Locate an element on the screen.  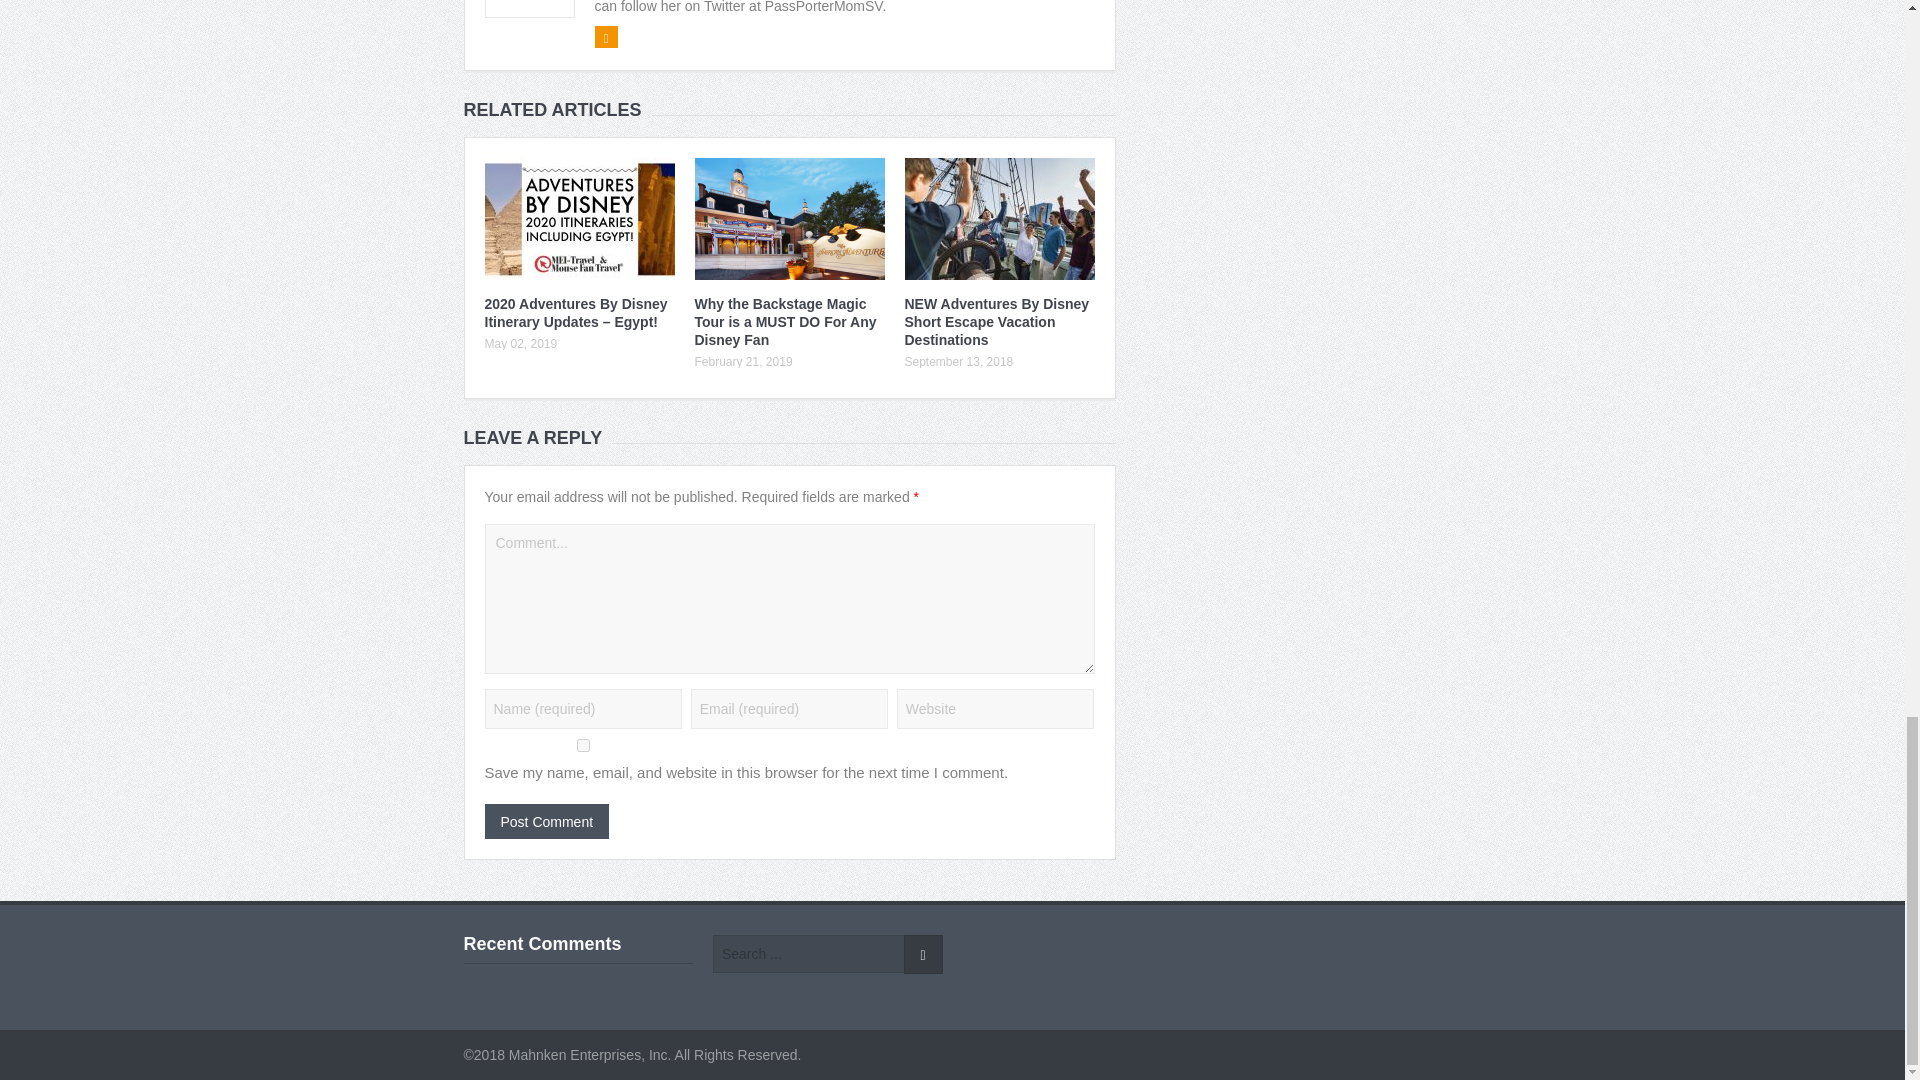
Post Comment is located at coordinates (546, 821).